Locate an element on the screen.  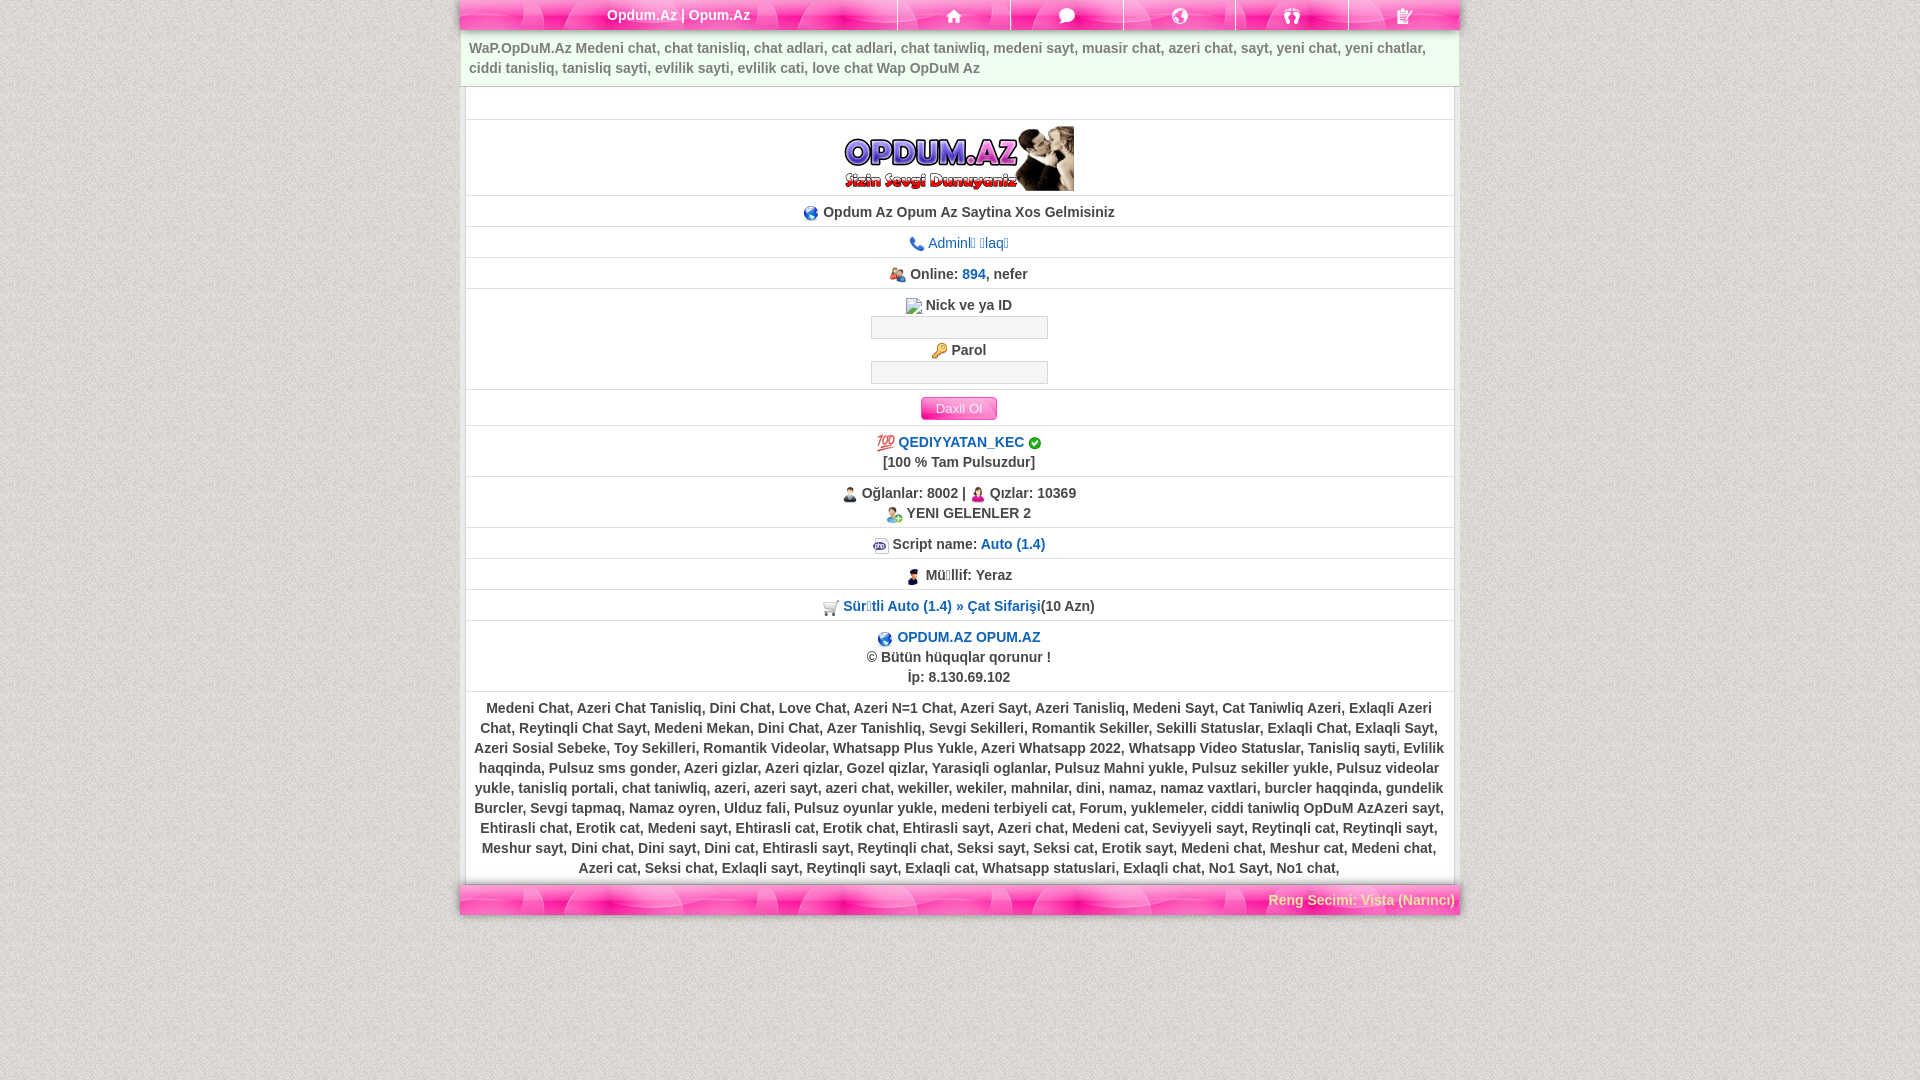
Auto (1.4) is located at coordinates (1014, 544).